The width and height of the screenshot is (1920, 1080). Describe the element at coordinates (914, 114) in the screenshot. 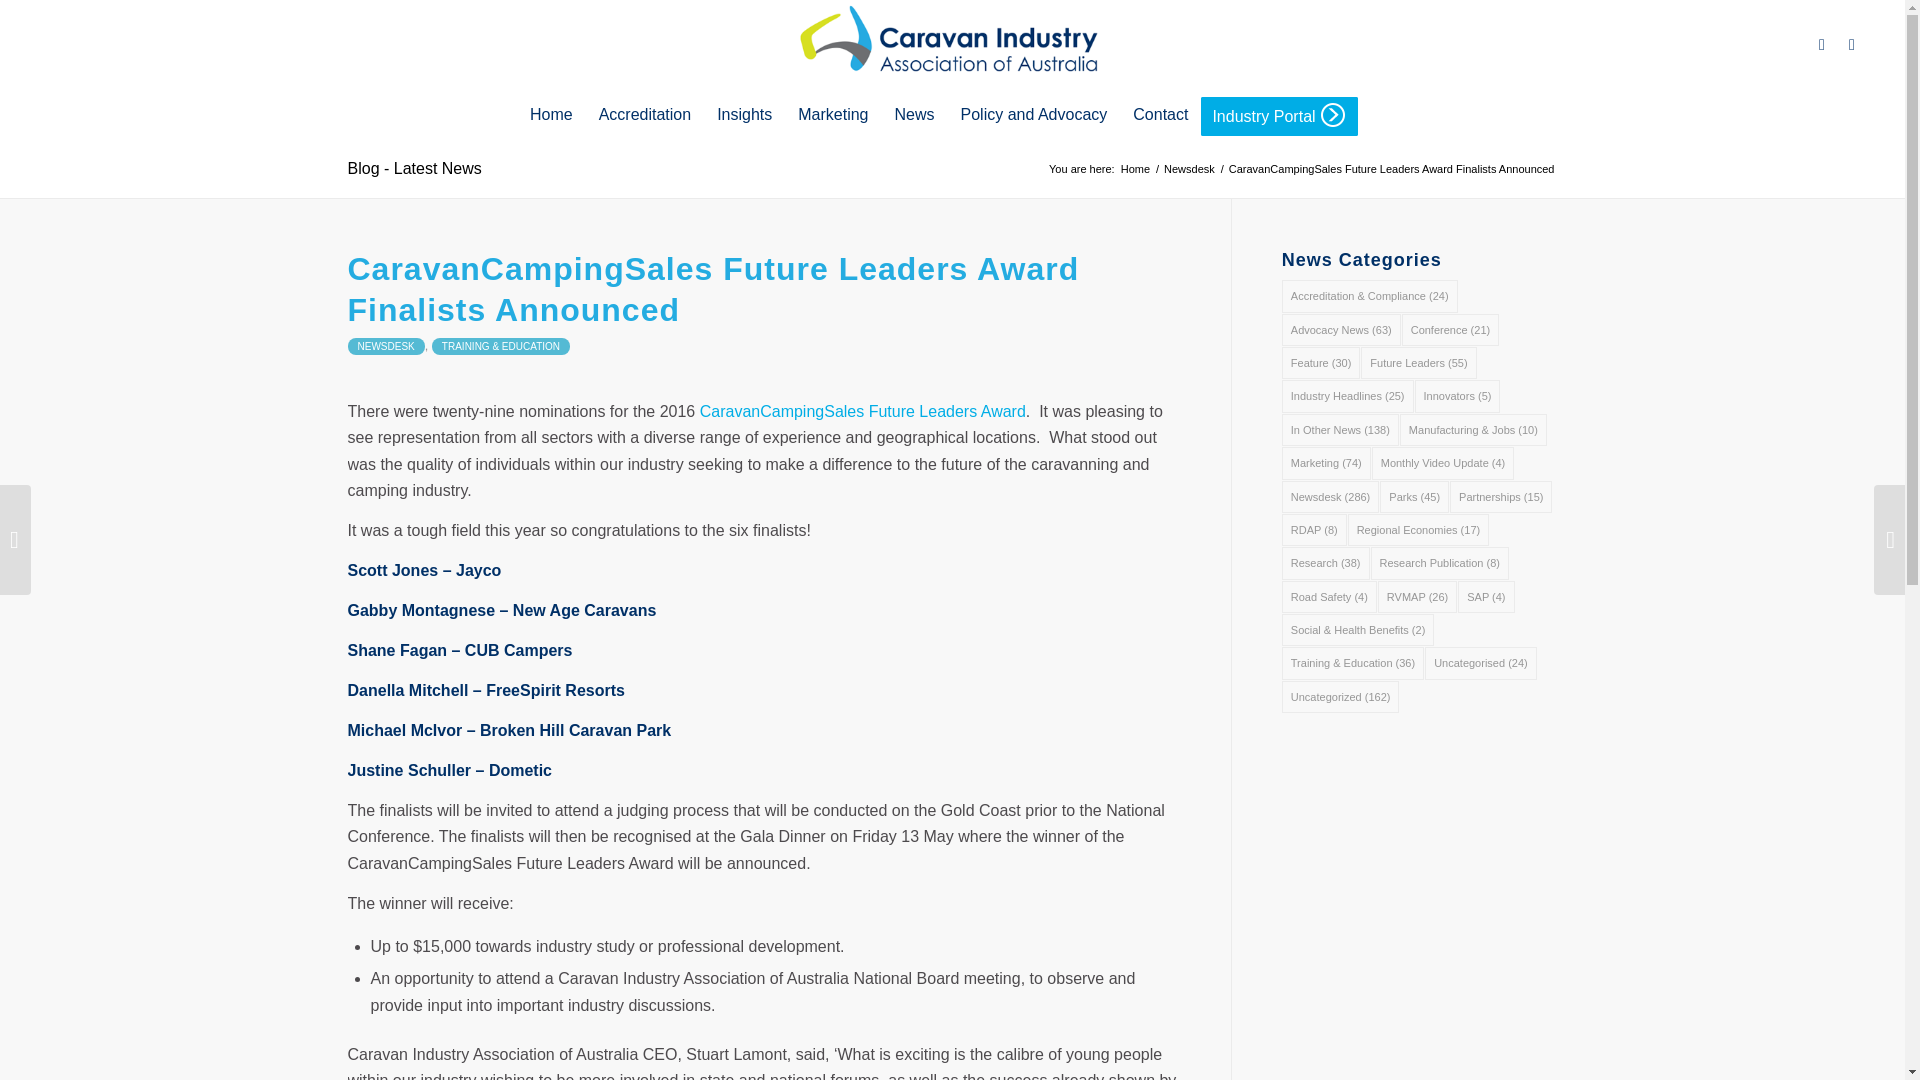

I see `News` at that location.